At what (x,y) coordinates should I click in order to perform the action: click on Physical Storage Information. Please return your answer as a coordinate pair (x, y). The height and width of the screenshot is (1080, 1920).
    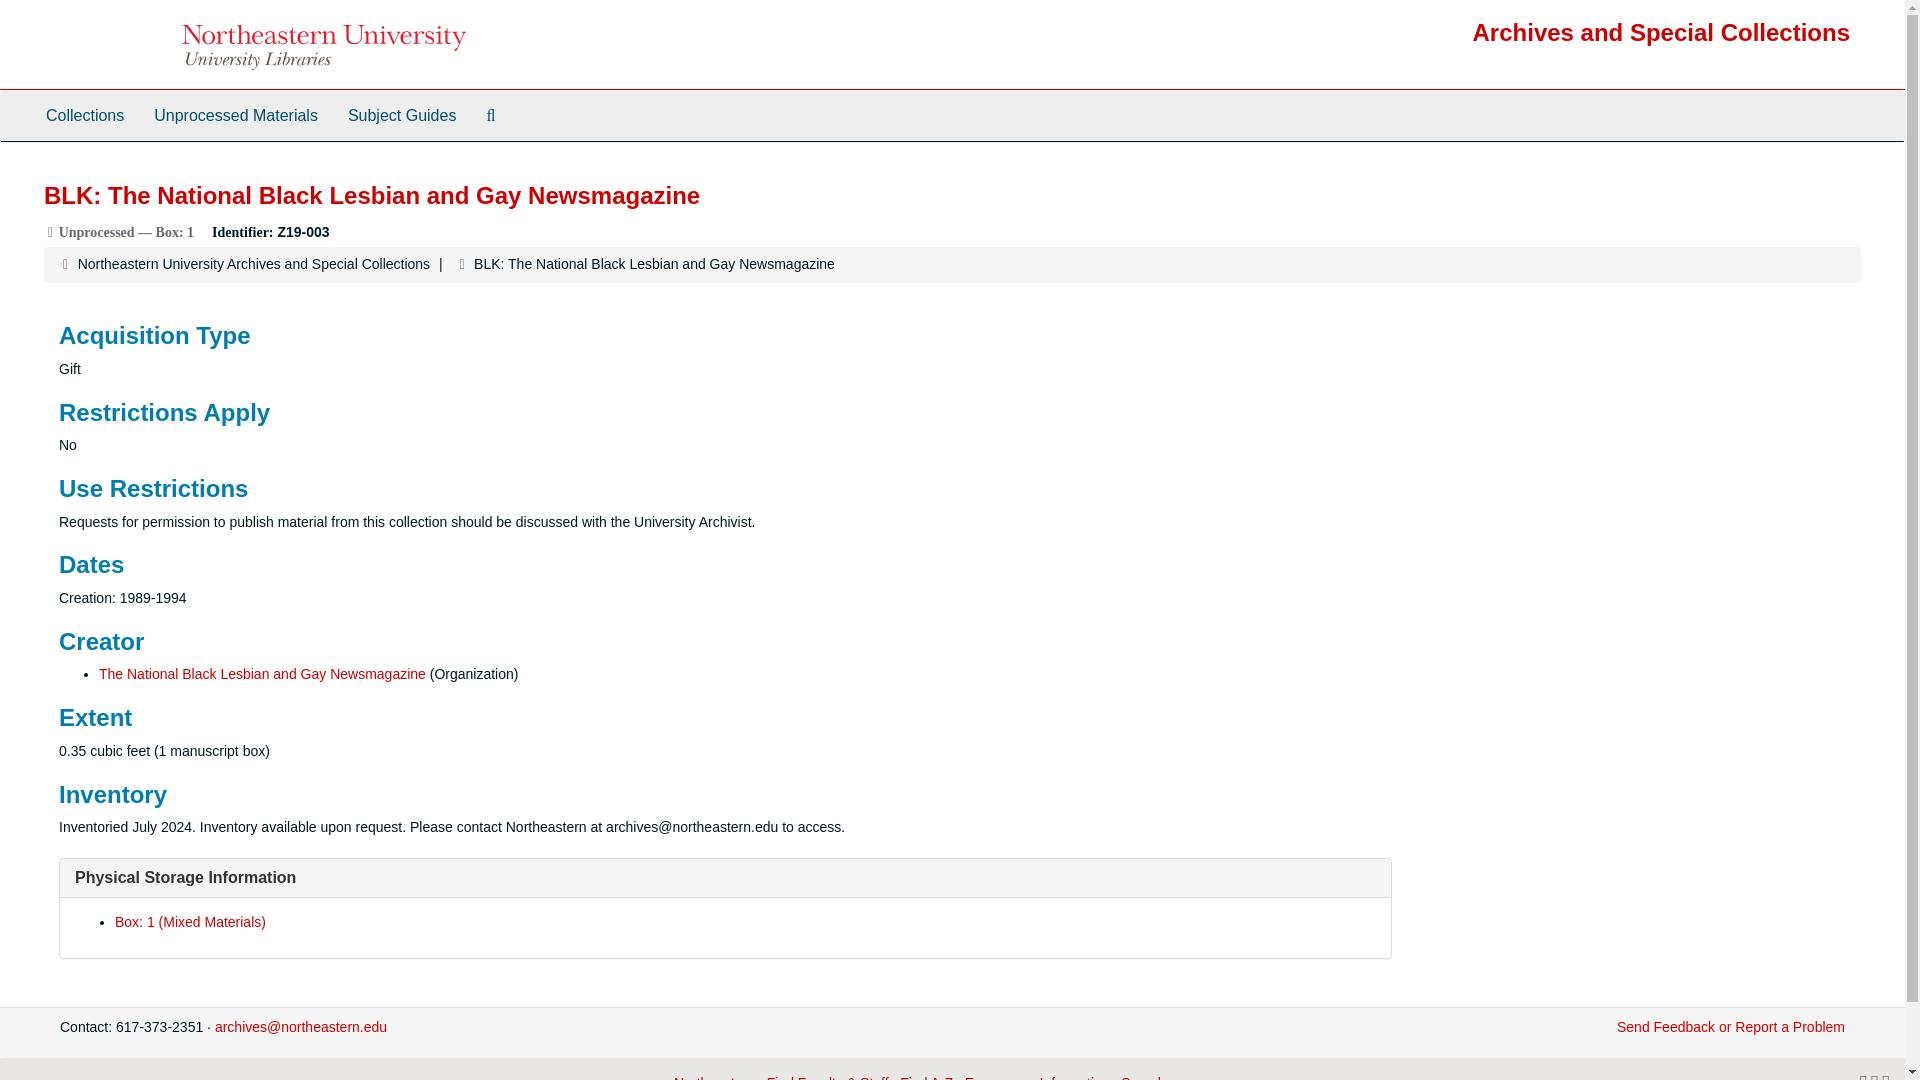
    Looking at the image, I should click on (184, 877).